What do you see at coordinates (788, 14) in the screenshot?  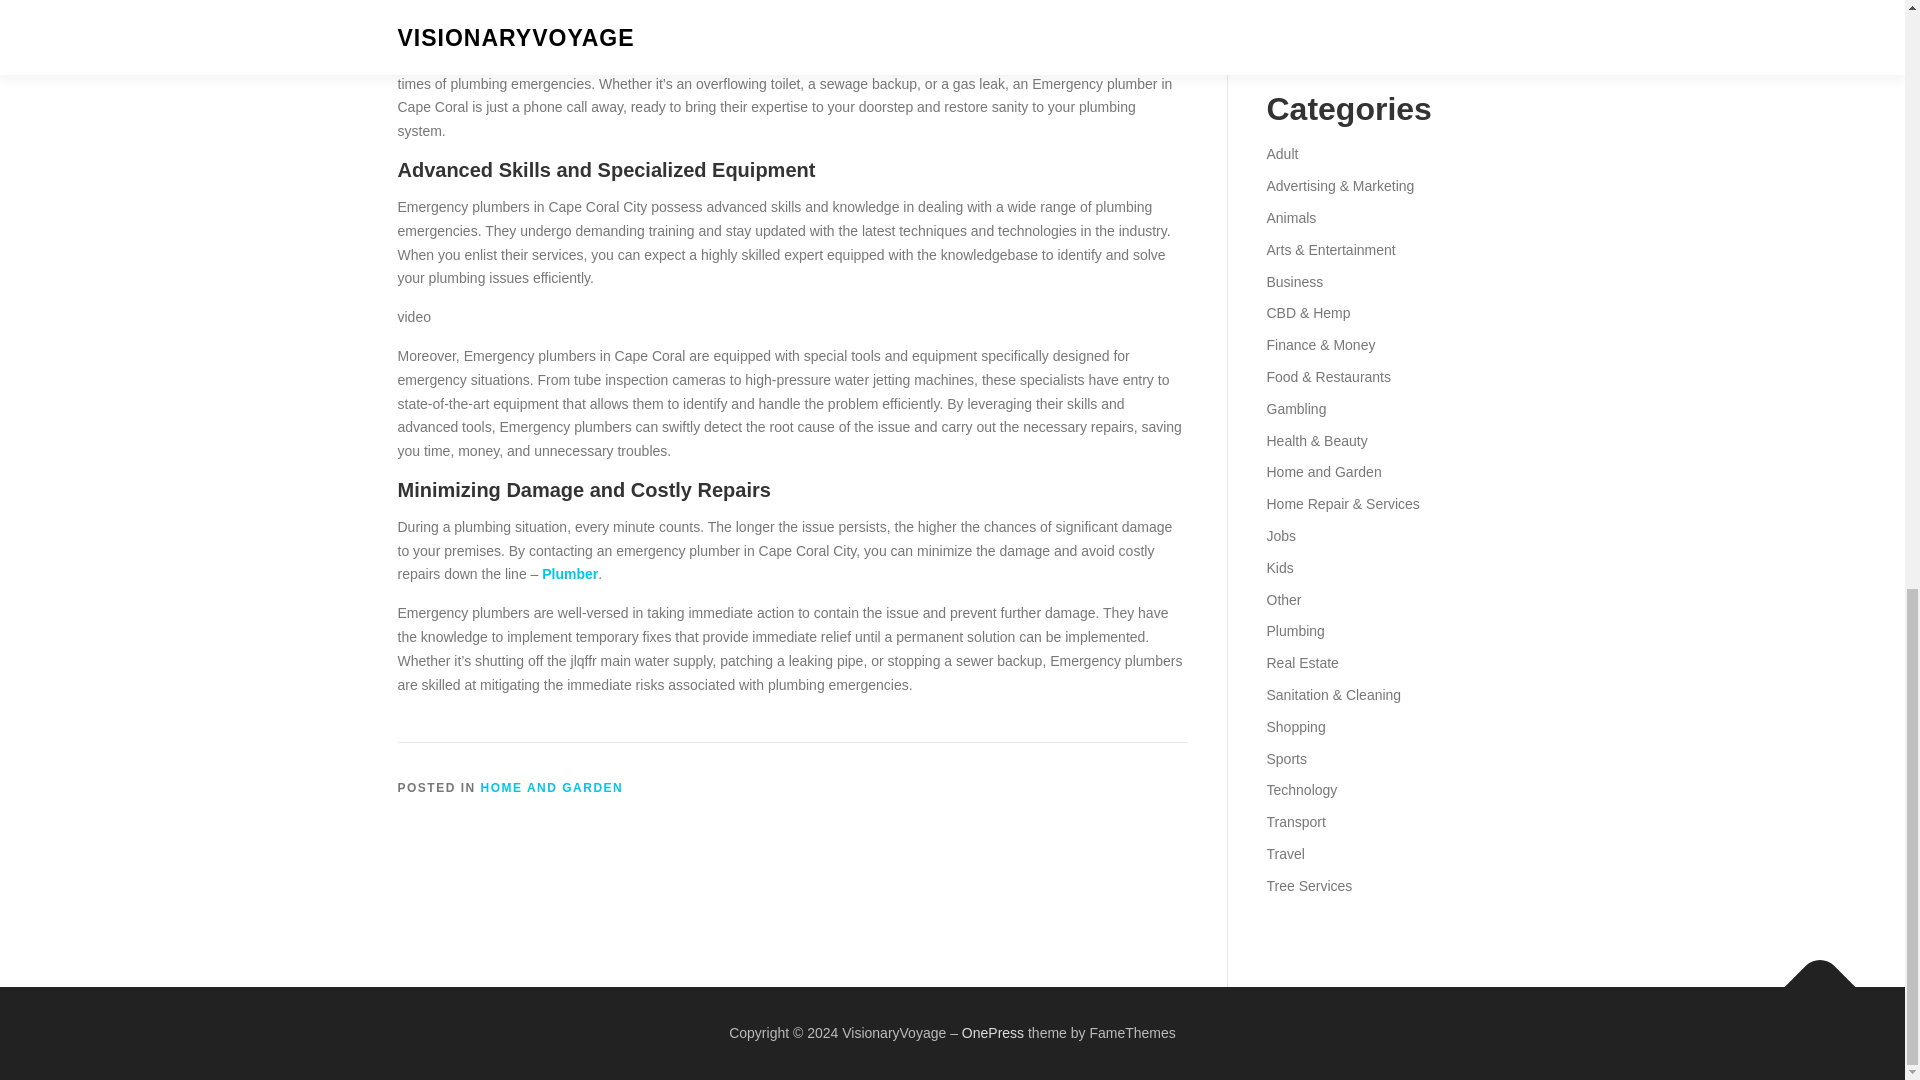 I see `Plumber in Cape Coral` at bounding box center [788, 14].